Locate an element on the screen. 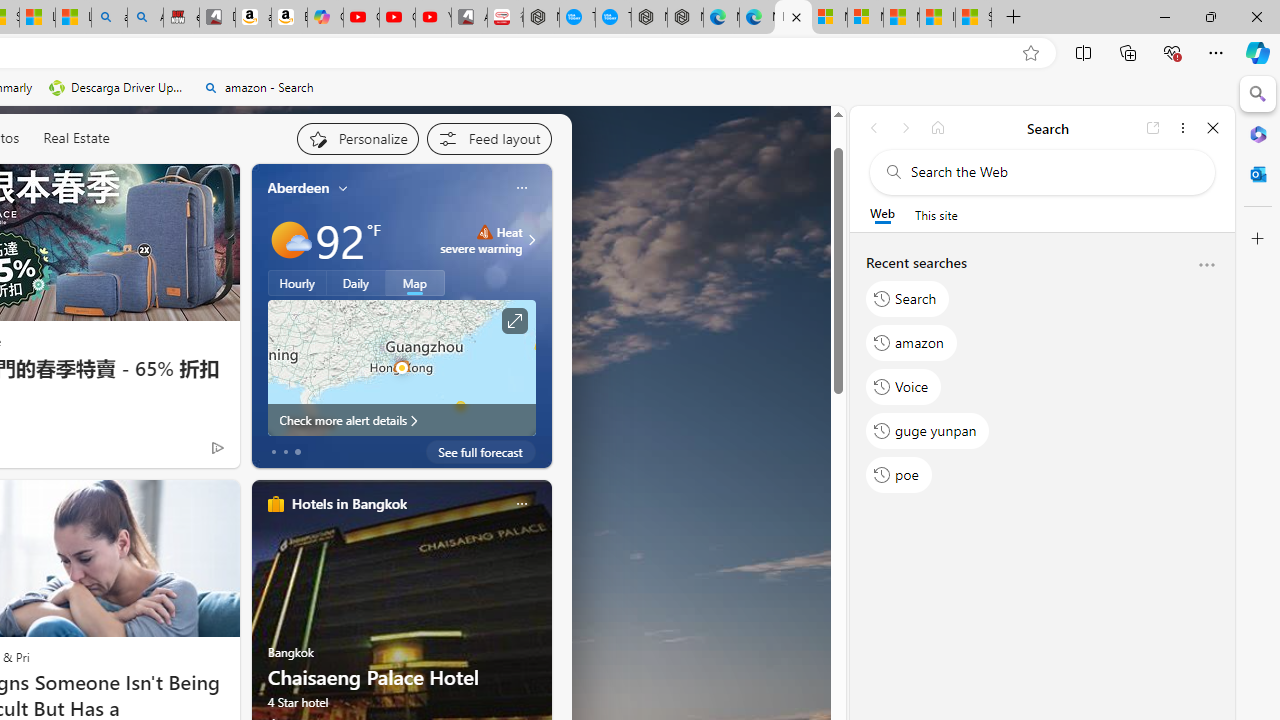 This screenshot has width=1280, height=720. Daily is located at coordinates (356, 282).